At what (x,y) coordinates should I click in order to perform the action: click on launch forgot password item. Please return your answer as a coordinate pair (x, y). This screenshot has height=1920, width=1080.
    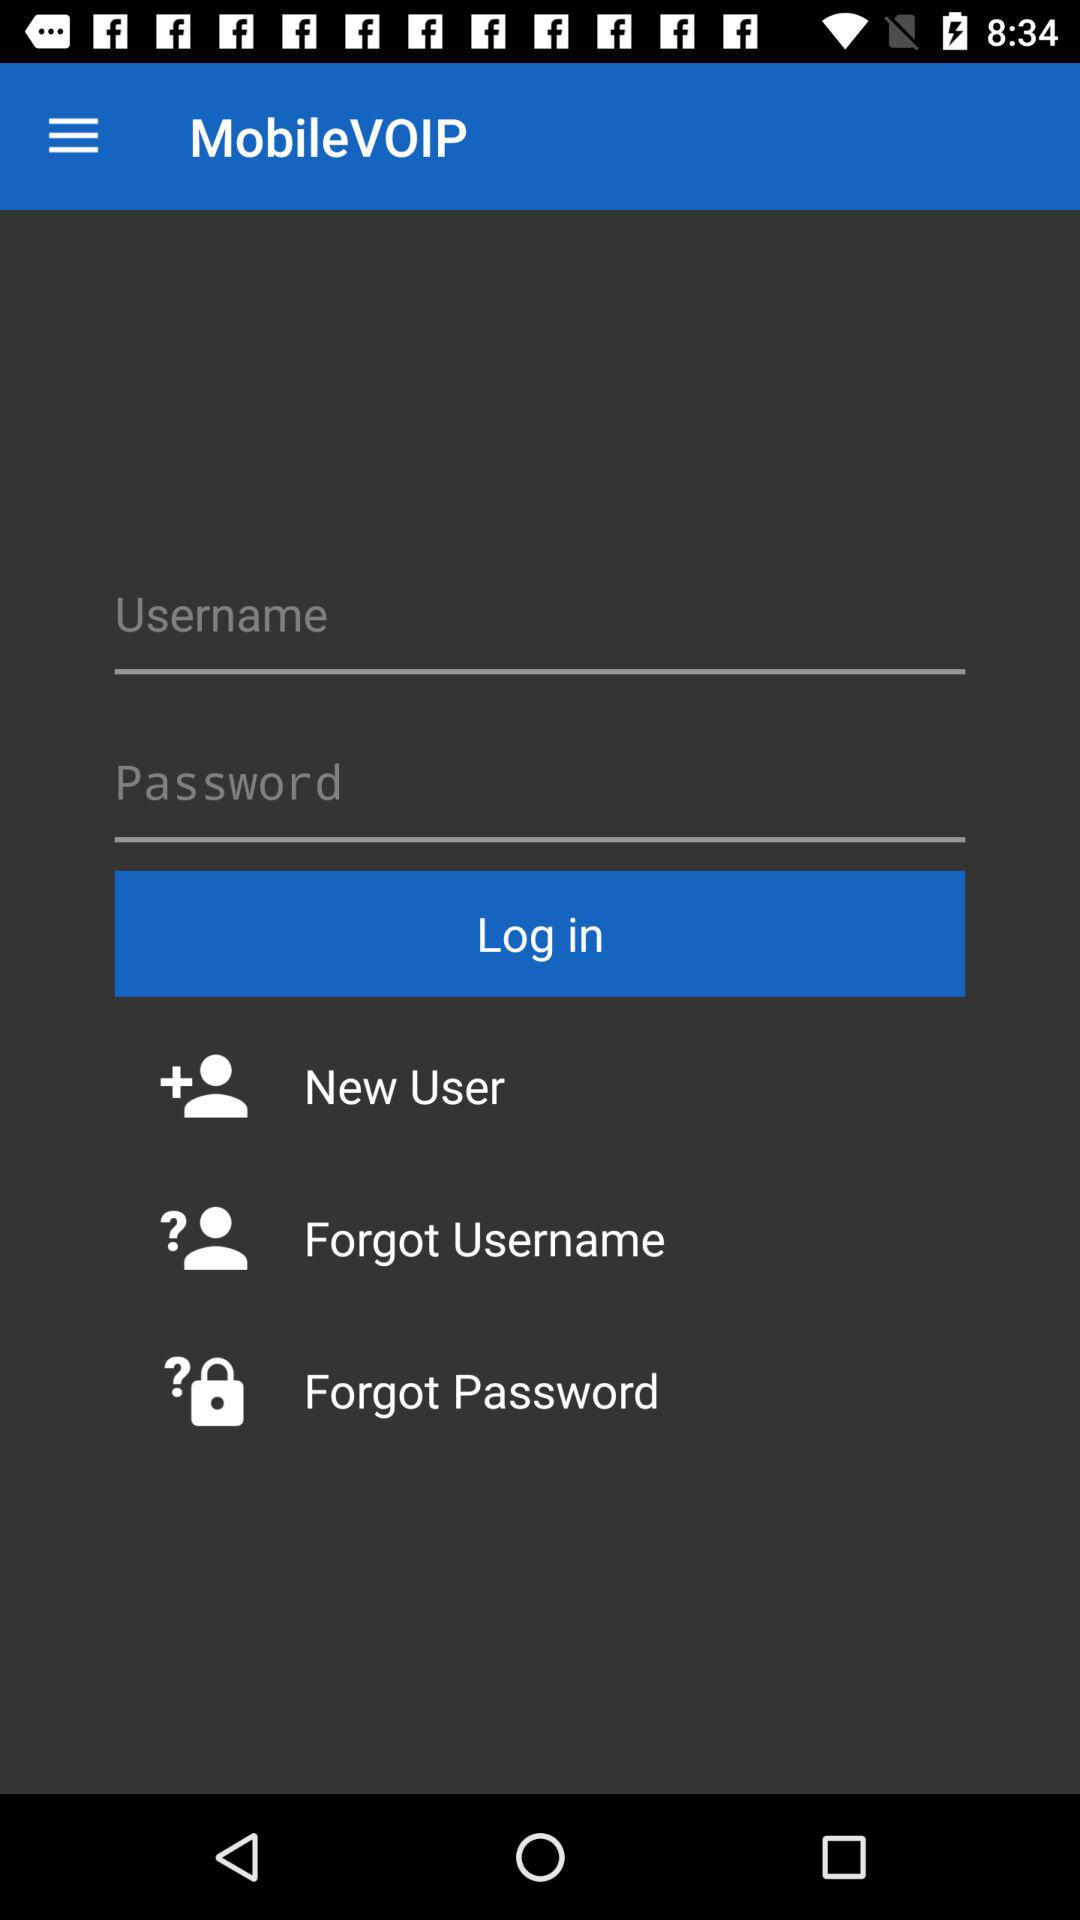
    Looking at the image, I should click on (540, 1390).